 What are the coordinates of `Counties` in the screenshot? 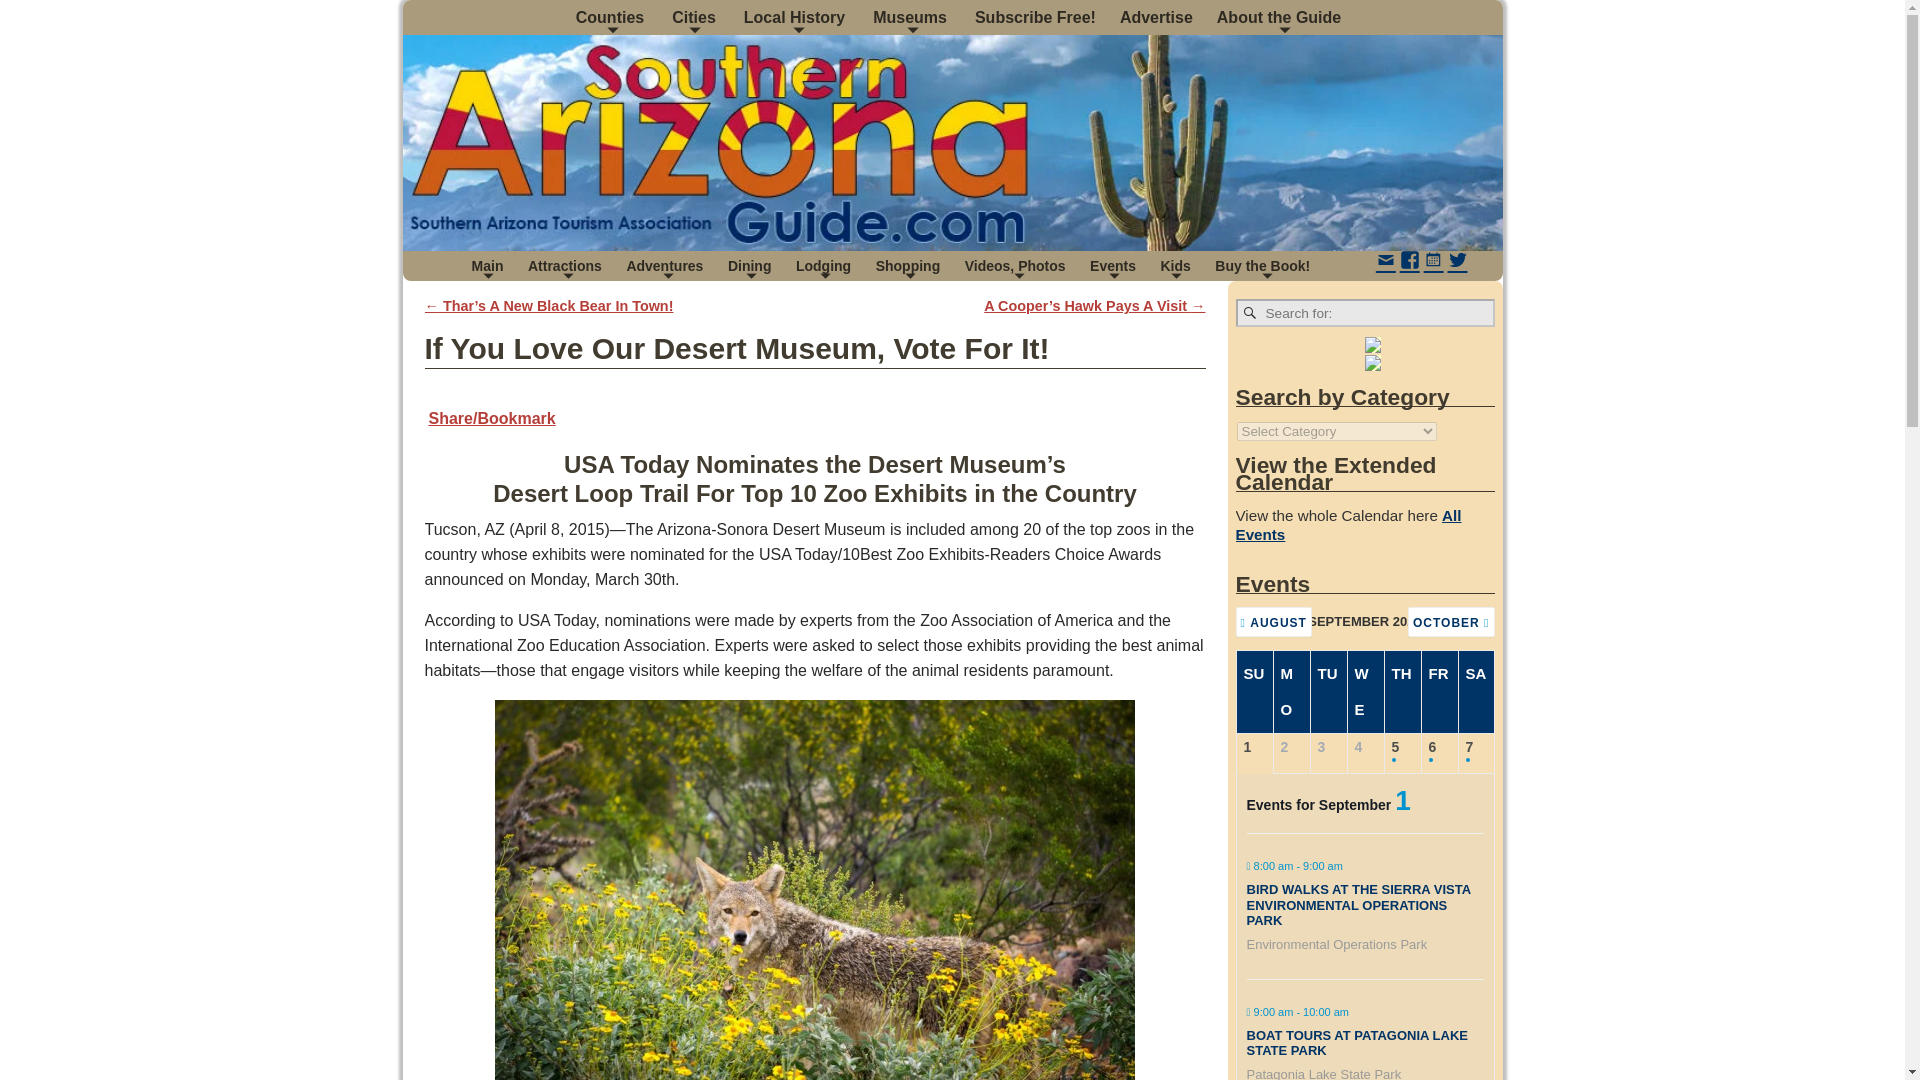 It's located at (612, 17).